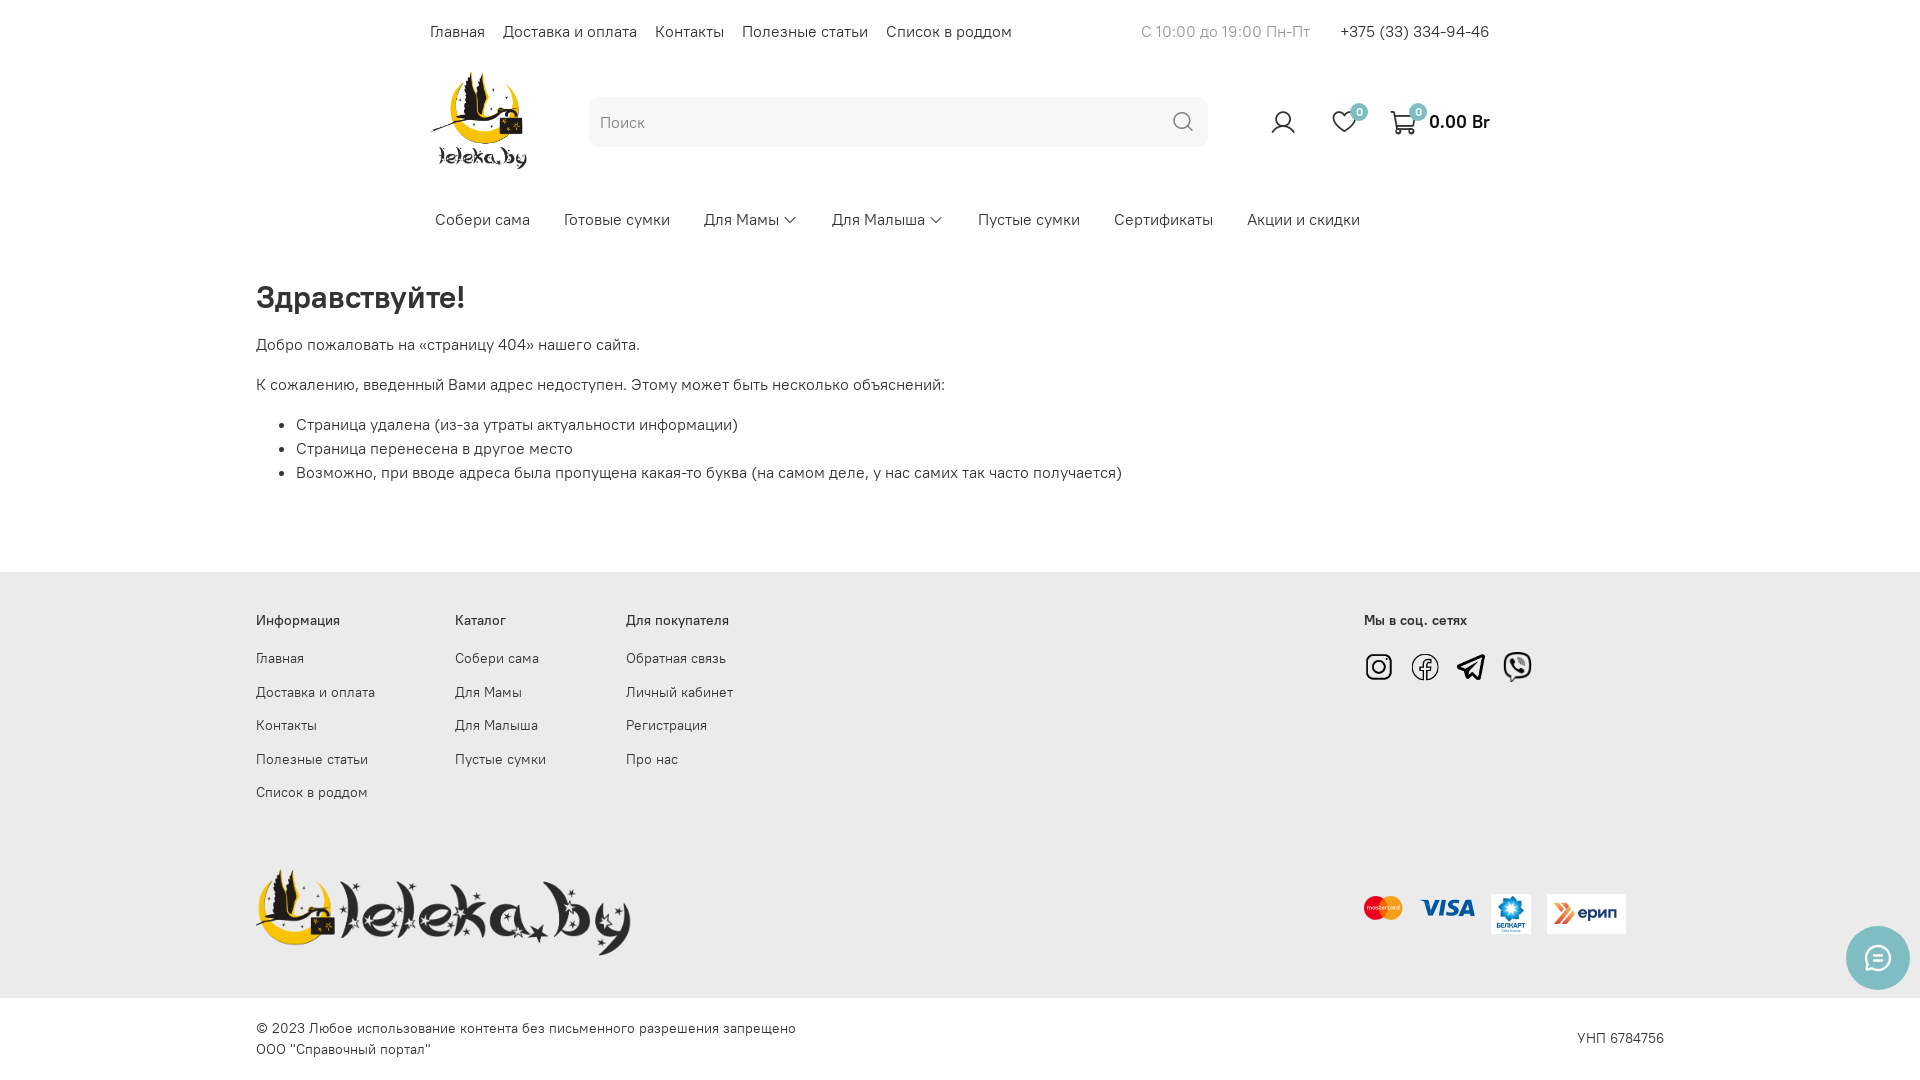  Describe the element at coordinates (1440, 122) in the screenshot. I see `0
0.00 Br` at that location.